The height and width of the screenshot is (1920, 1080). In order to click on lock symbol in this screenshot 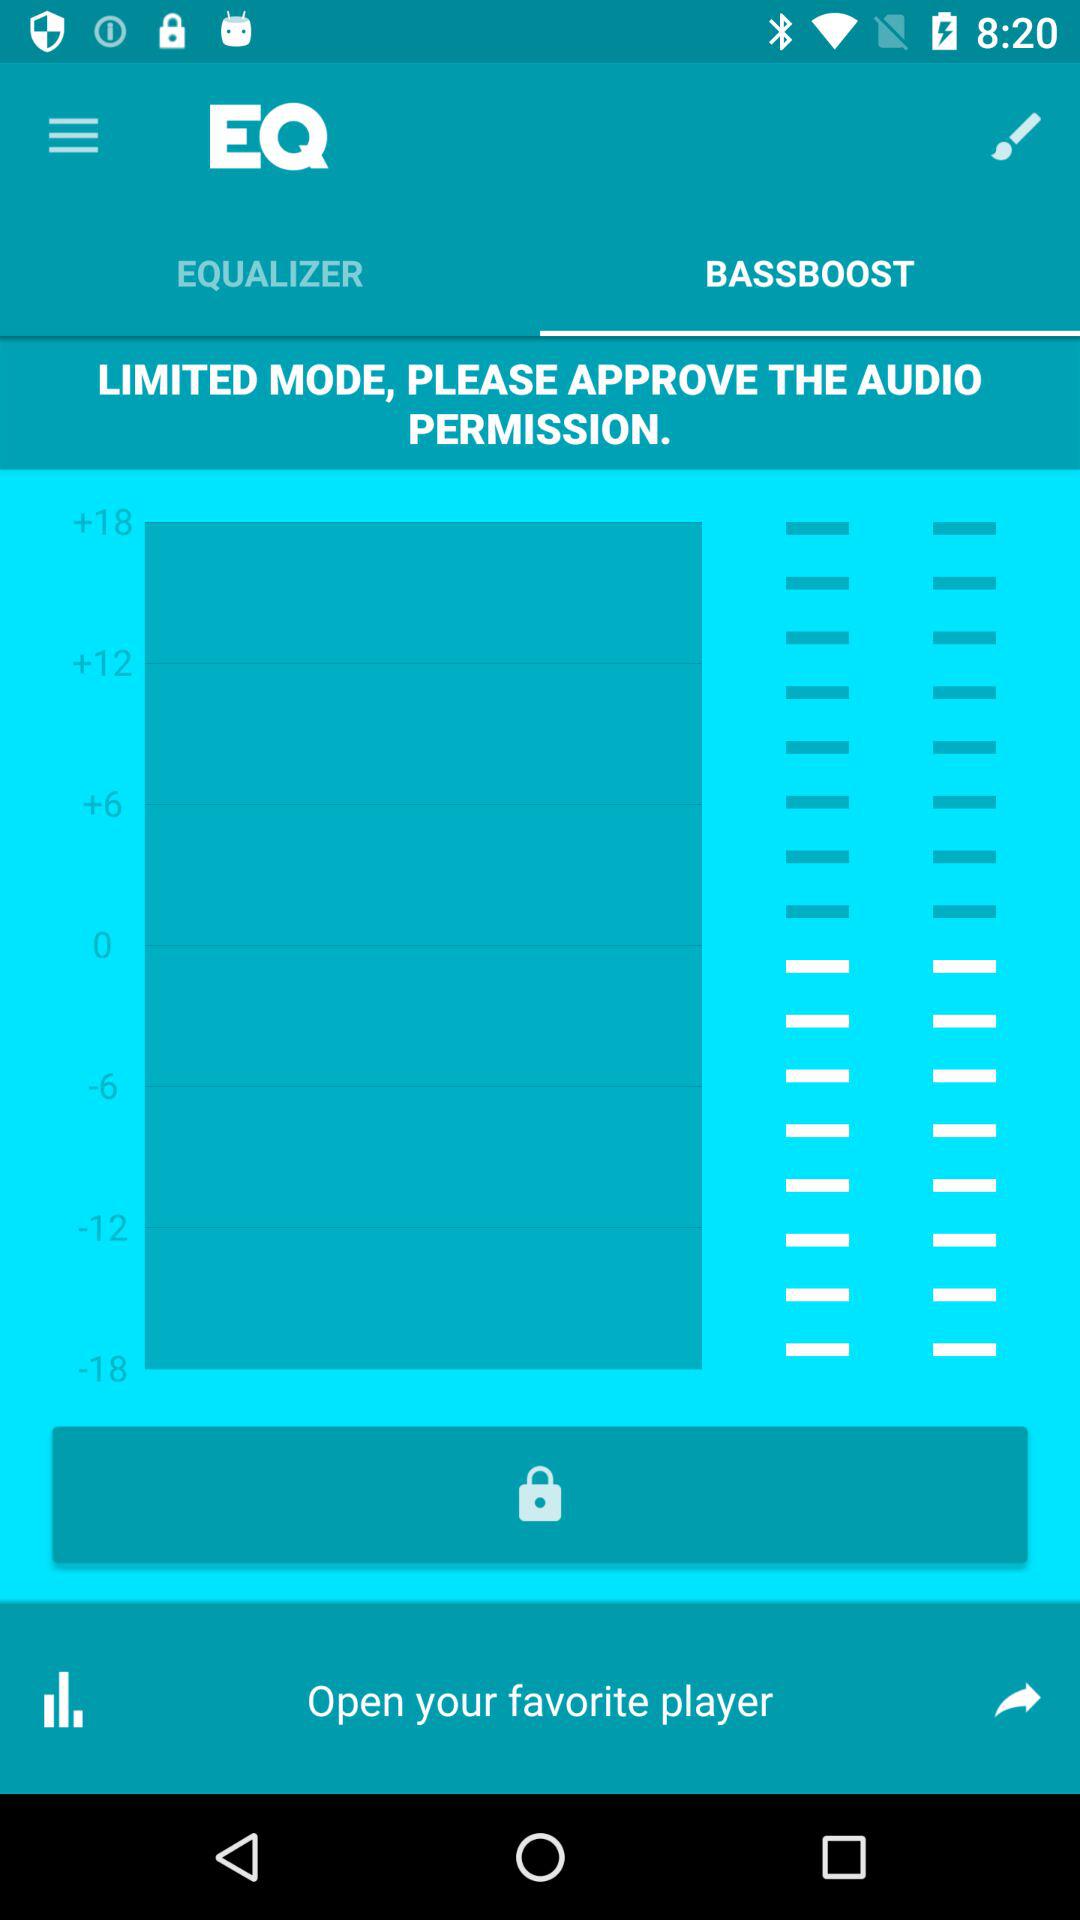, I will do `click(540, 1494)`.